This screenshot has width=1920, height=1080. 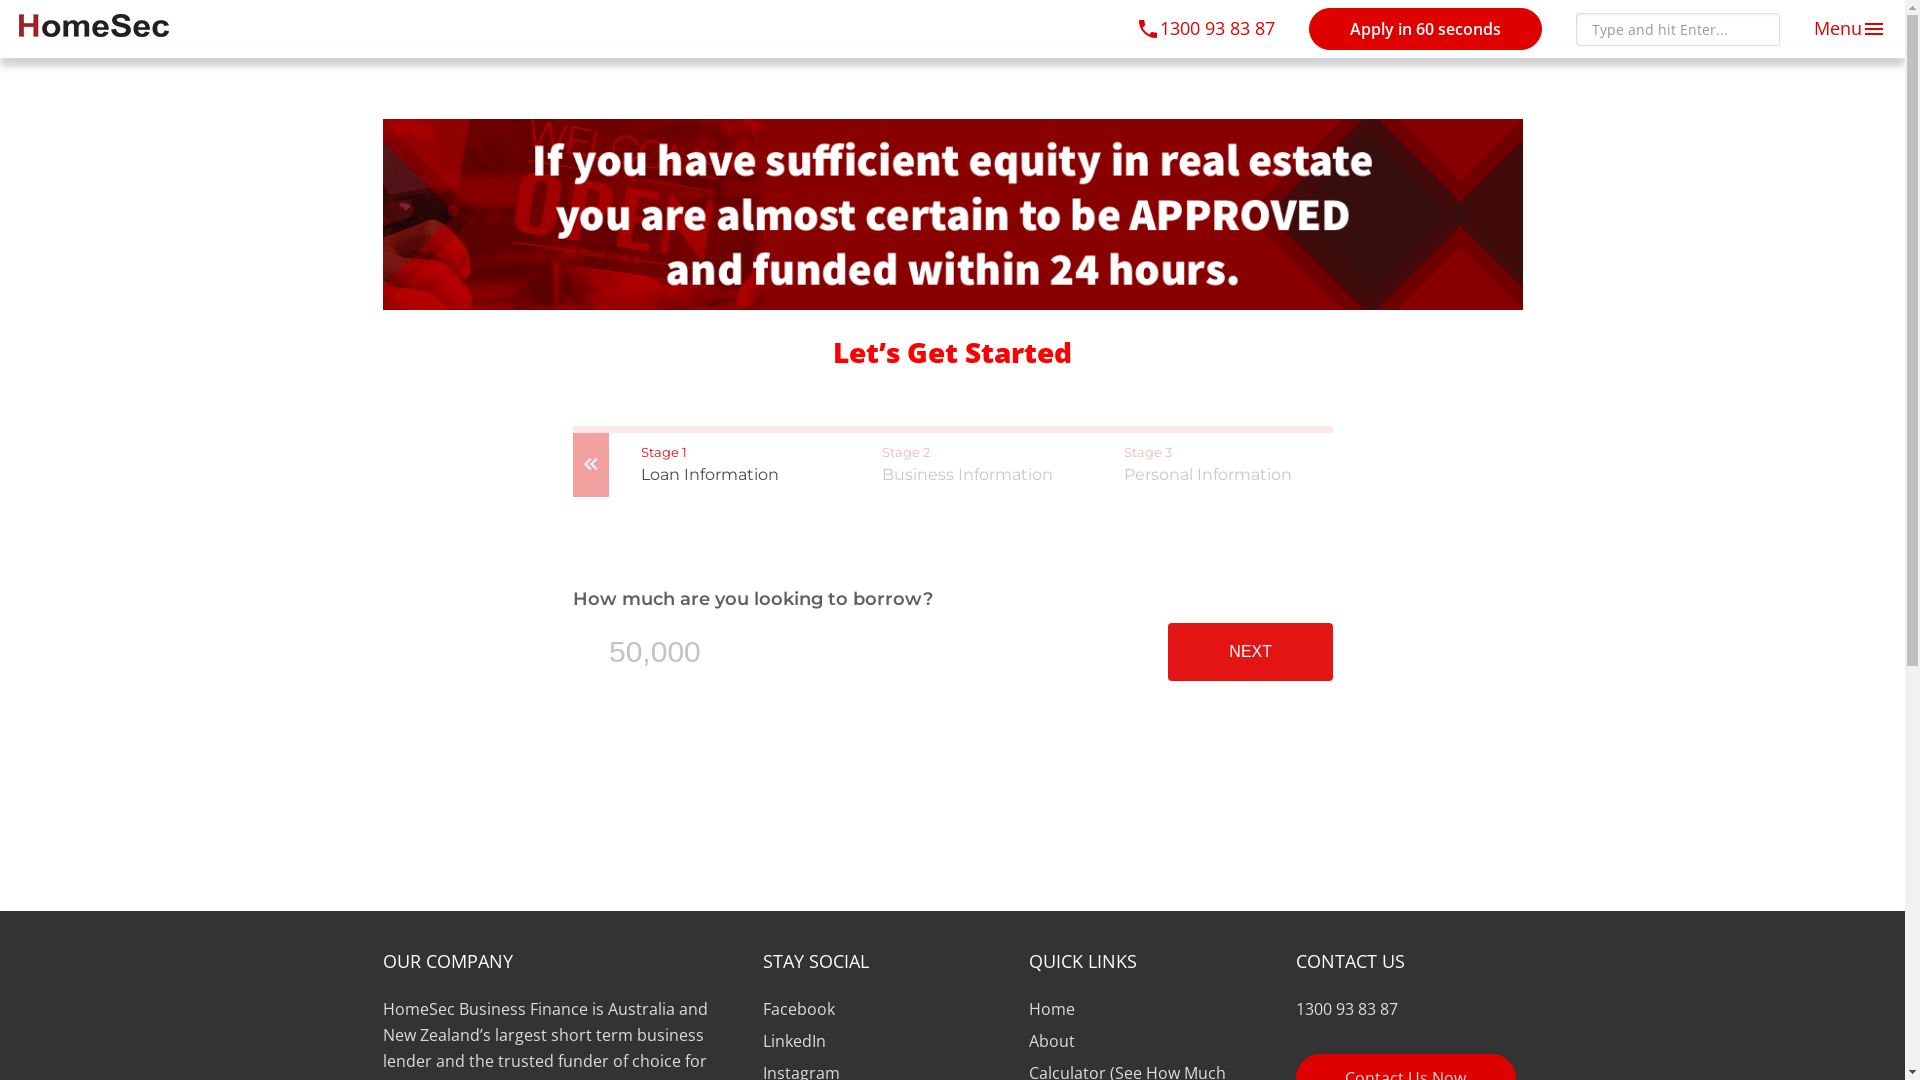 I want to click on Homesec Business Finance, so click(x=94, y=26).